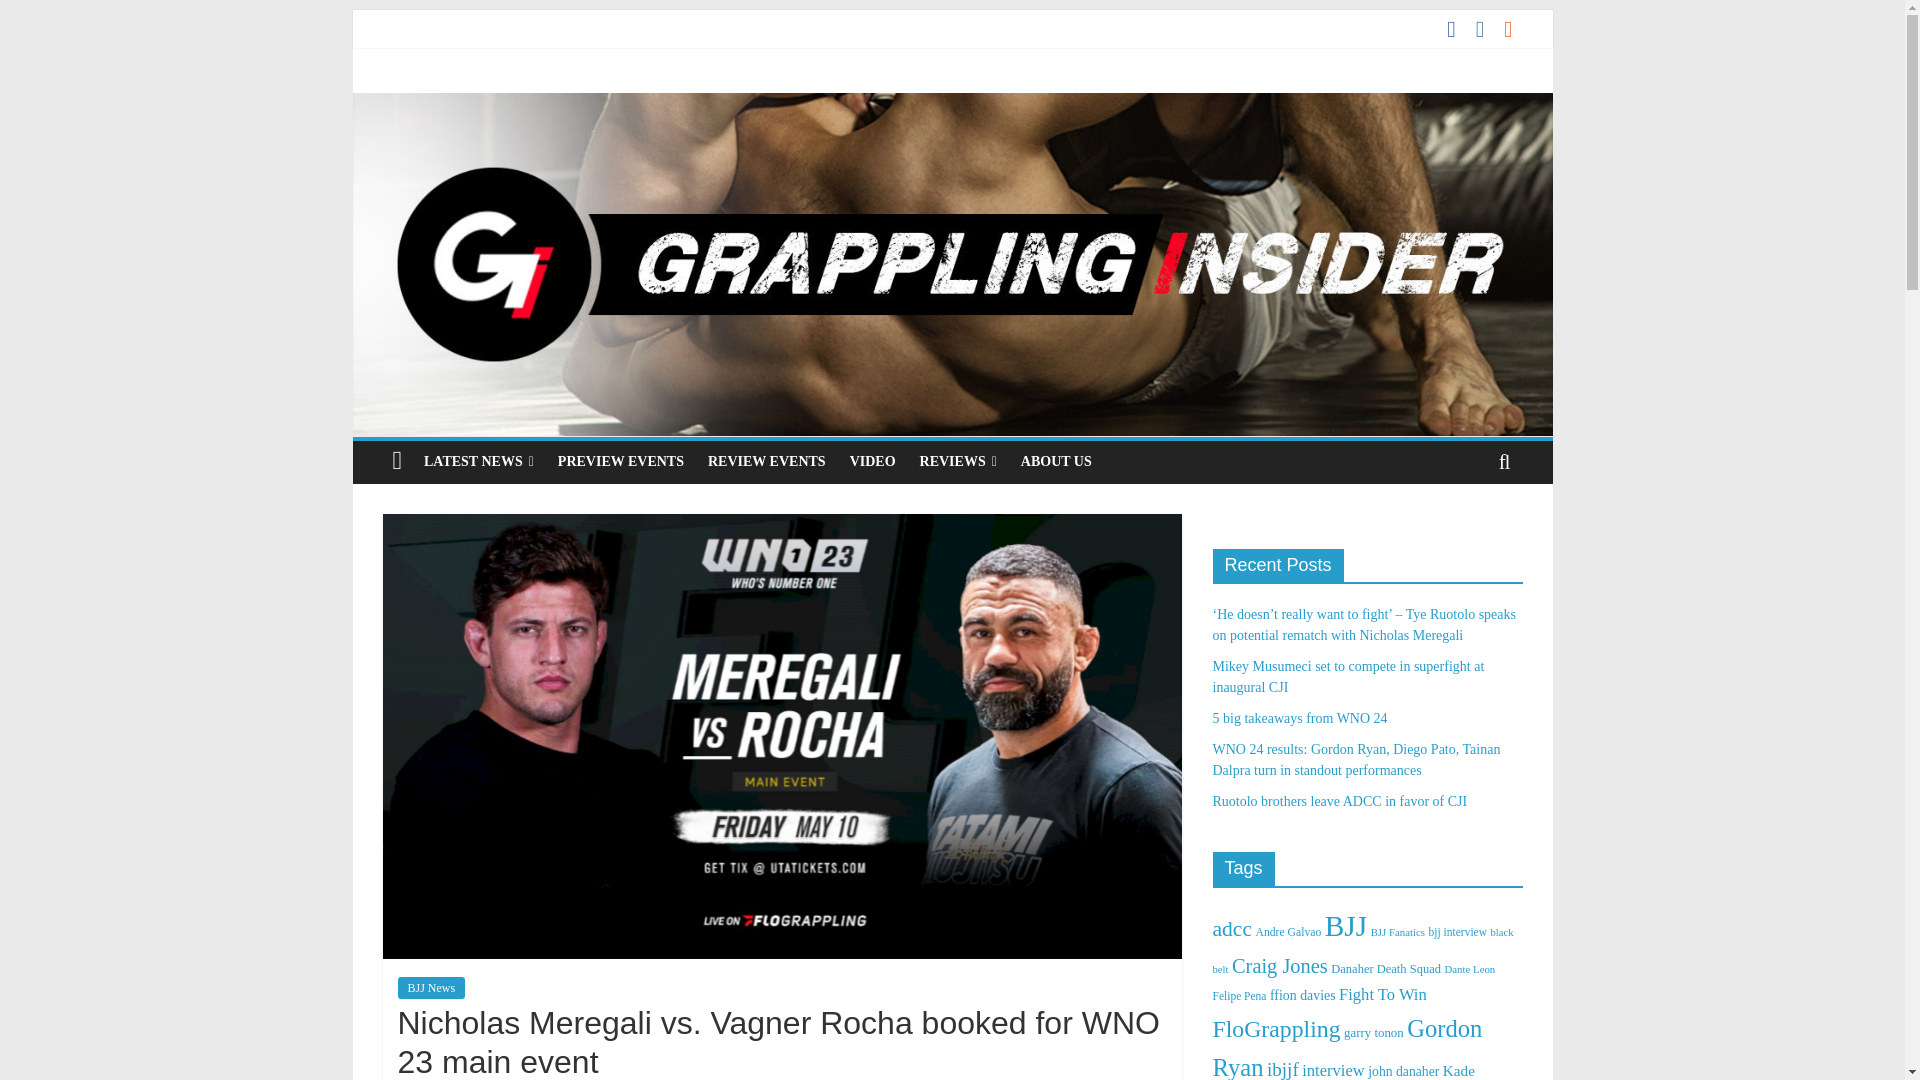 The width and height of the screenshot is (1920, 1080). Describe the element at coordinates (432, 988) in the screenshot. I see `BJJ News` at that location.